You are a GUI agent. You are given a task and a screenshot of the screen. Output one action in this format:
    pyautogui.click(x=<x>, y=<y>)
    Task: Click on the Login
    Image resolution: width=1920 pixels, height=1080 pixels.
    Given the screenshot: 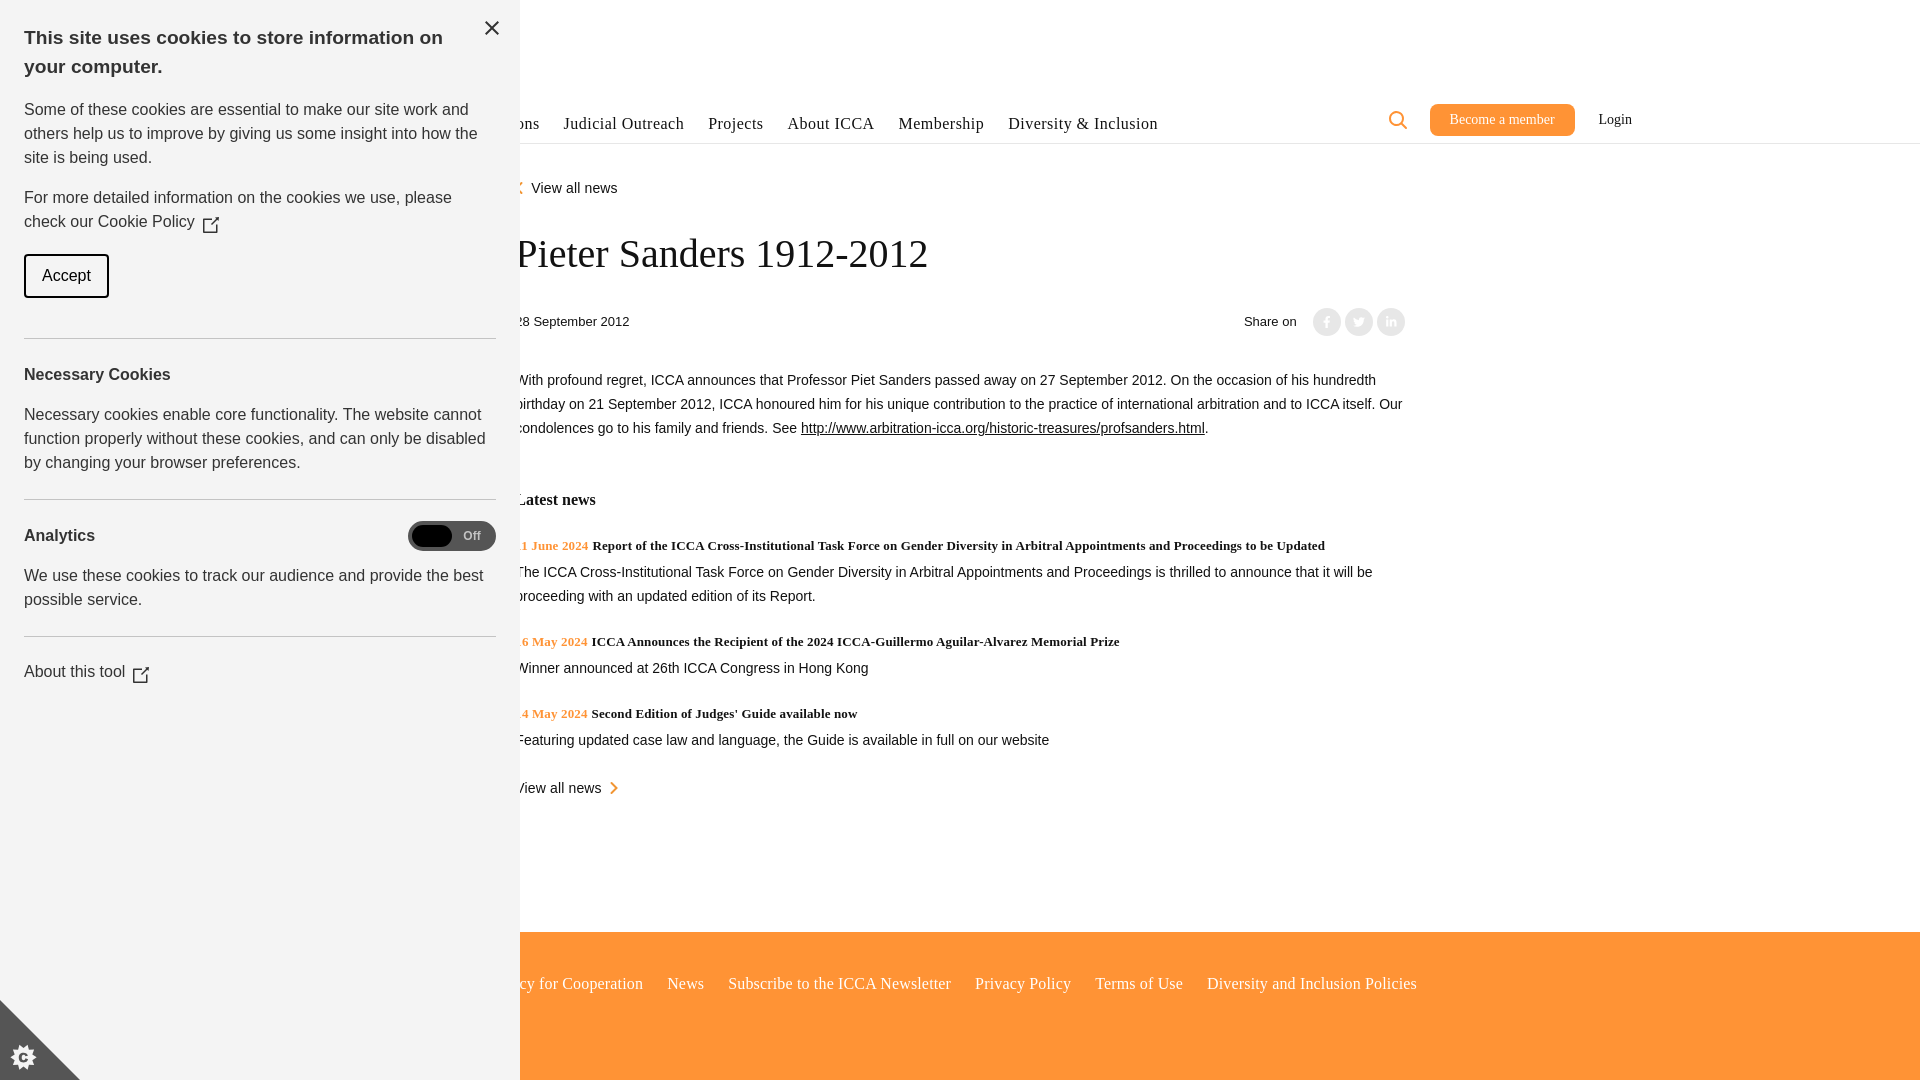 What is the action you would take?
    pyautogui.click(x=1616, y=120)
    